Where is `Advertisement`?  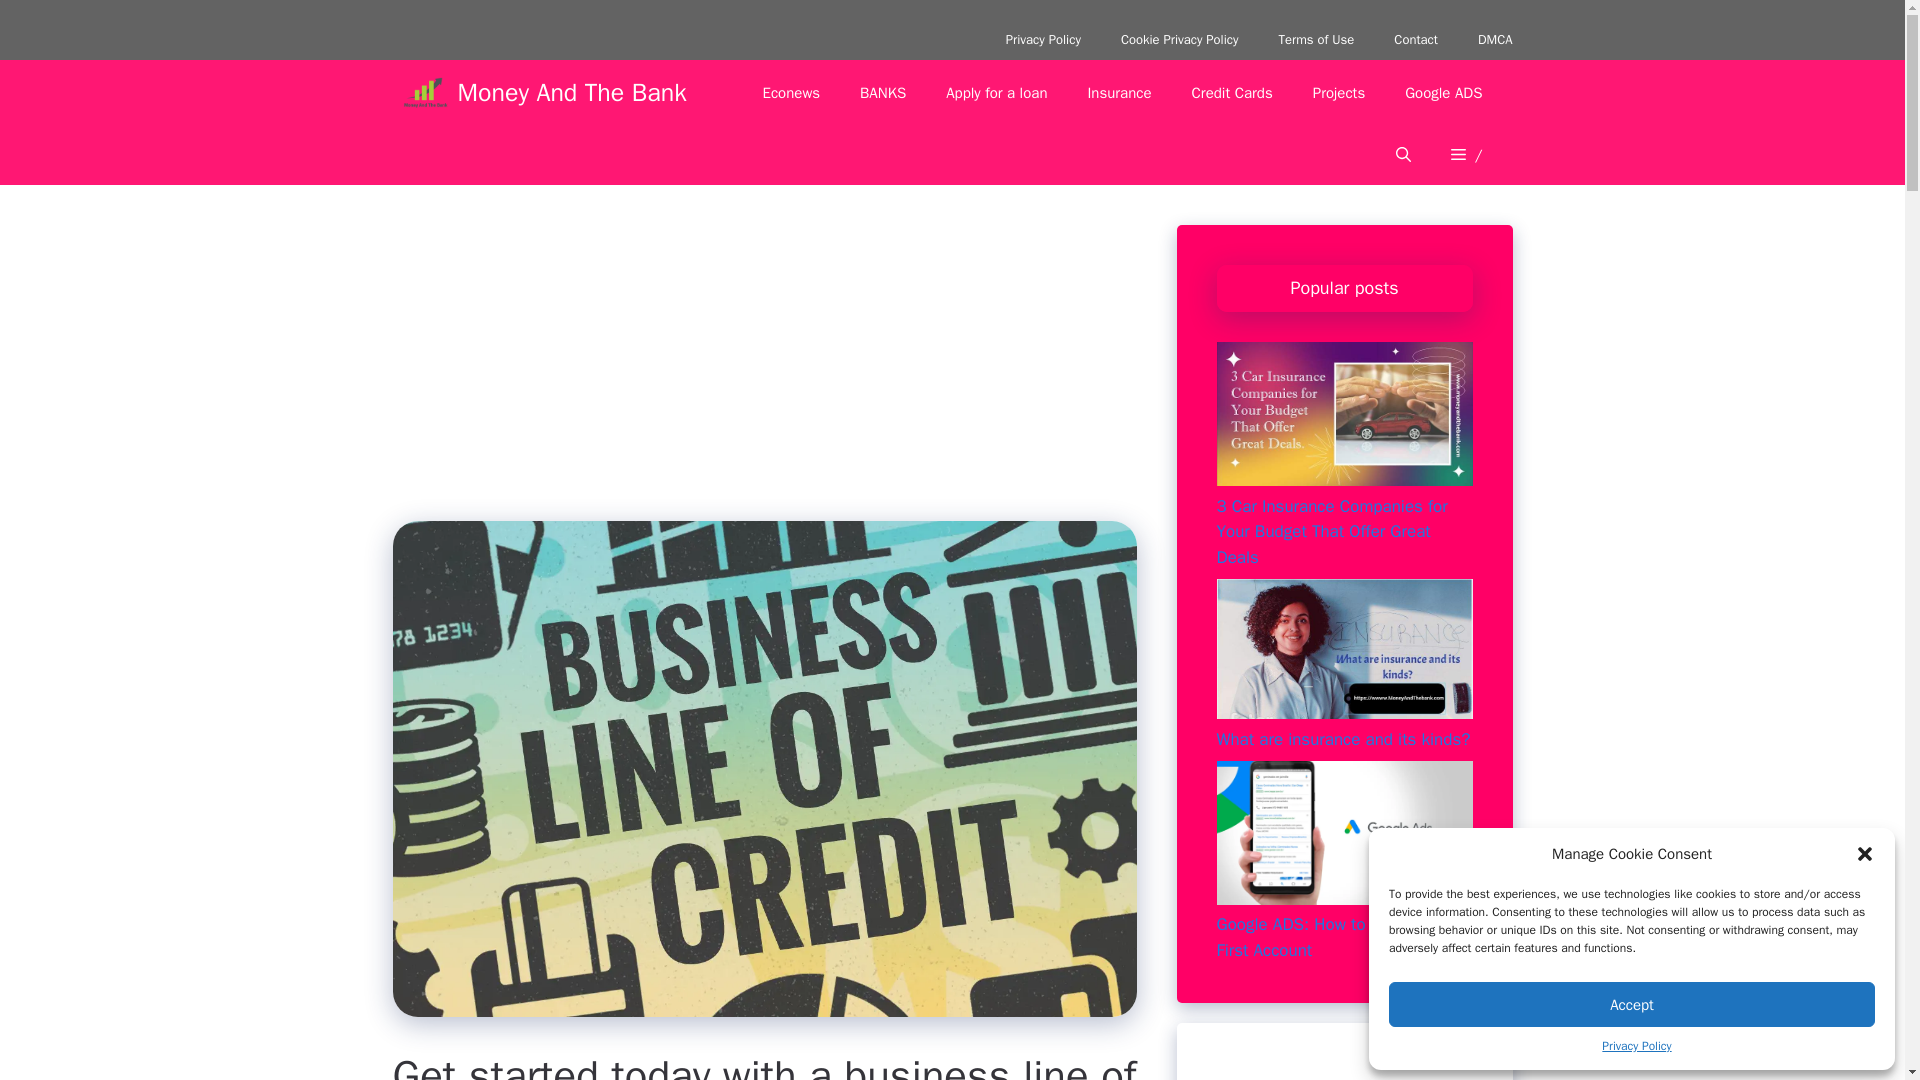 Advertisement is located at coordinates (779, 373).